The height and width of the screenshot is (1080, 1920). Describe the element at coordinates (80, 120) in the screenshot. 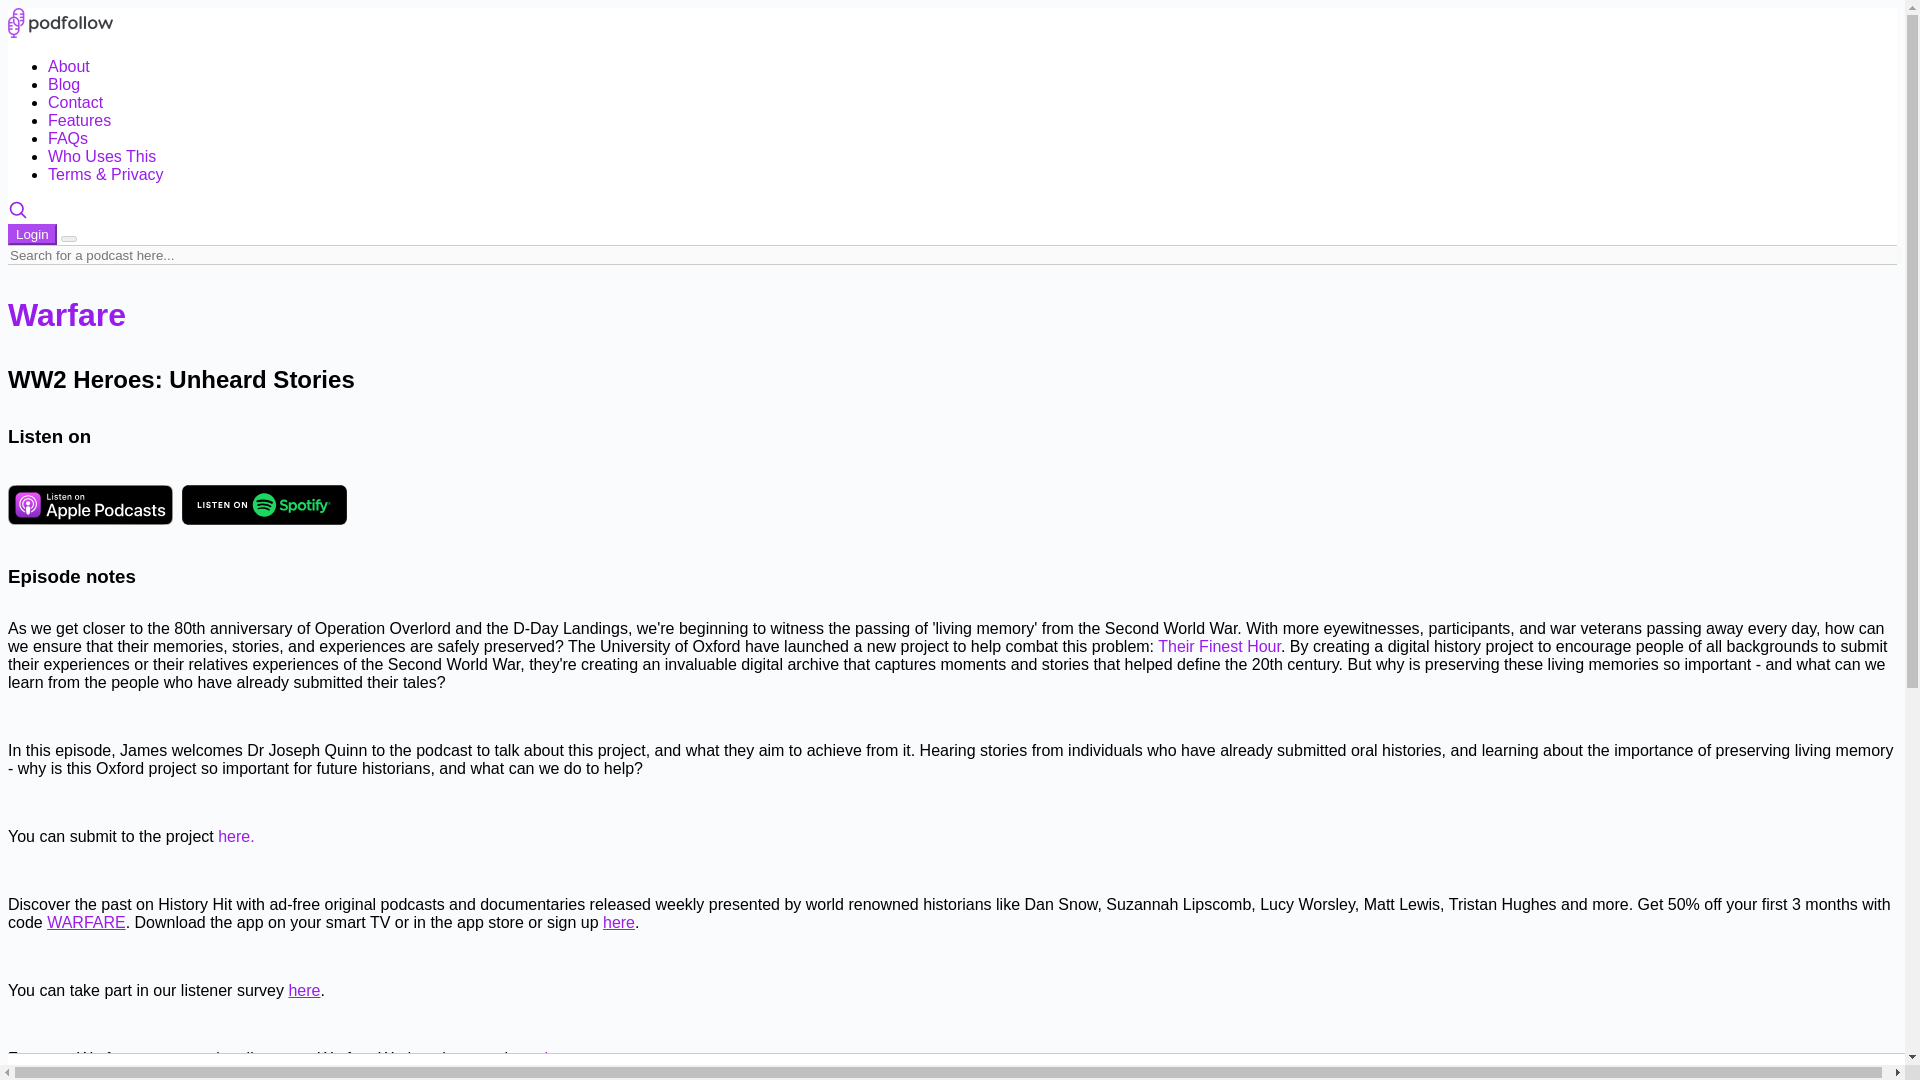

I see `Features` at that location.